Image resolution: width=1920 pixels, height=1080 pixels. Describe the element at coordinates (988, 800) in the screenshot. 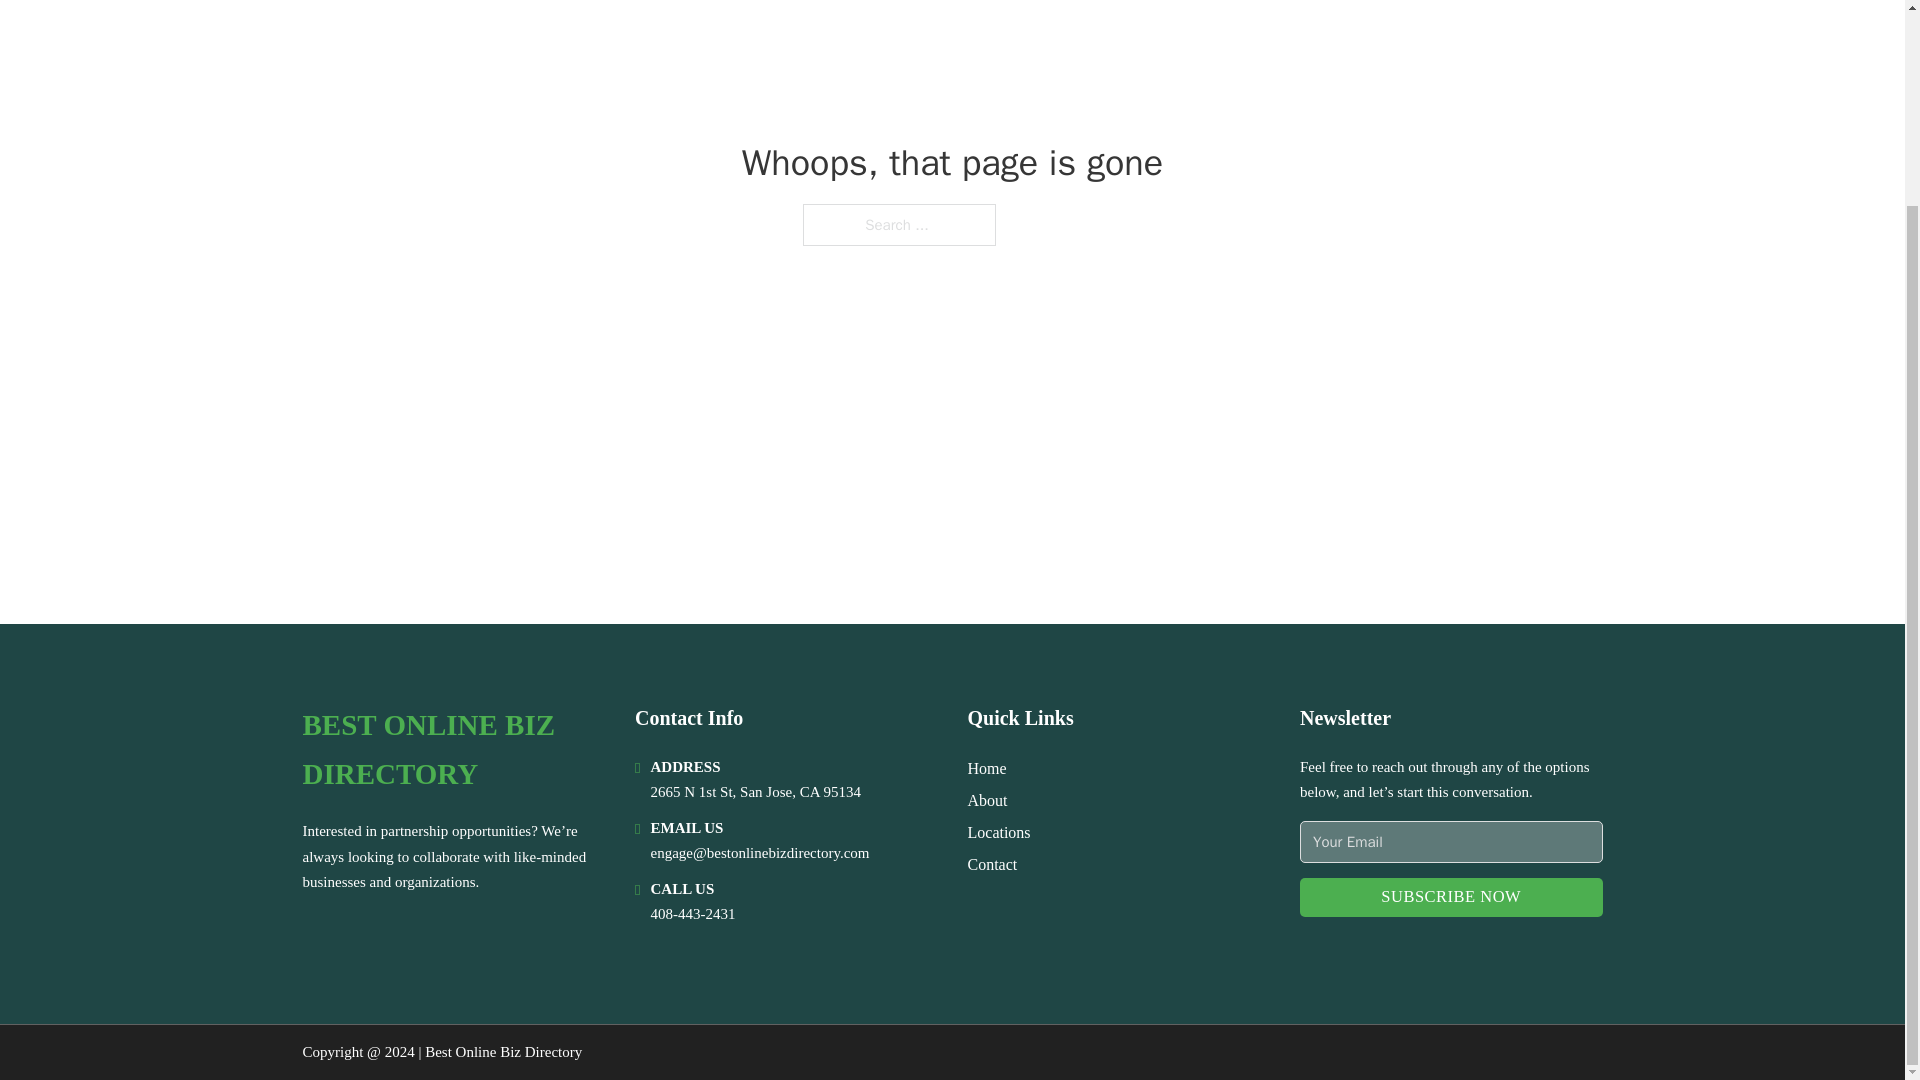

I see `About` at that location.